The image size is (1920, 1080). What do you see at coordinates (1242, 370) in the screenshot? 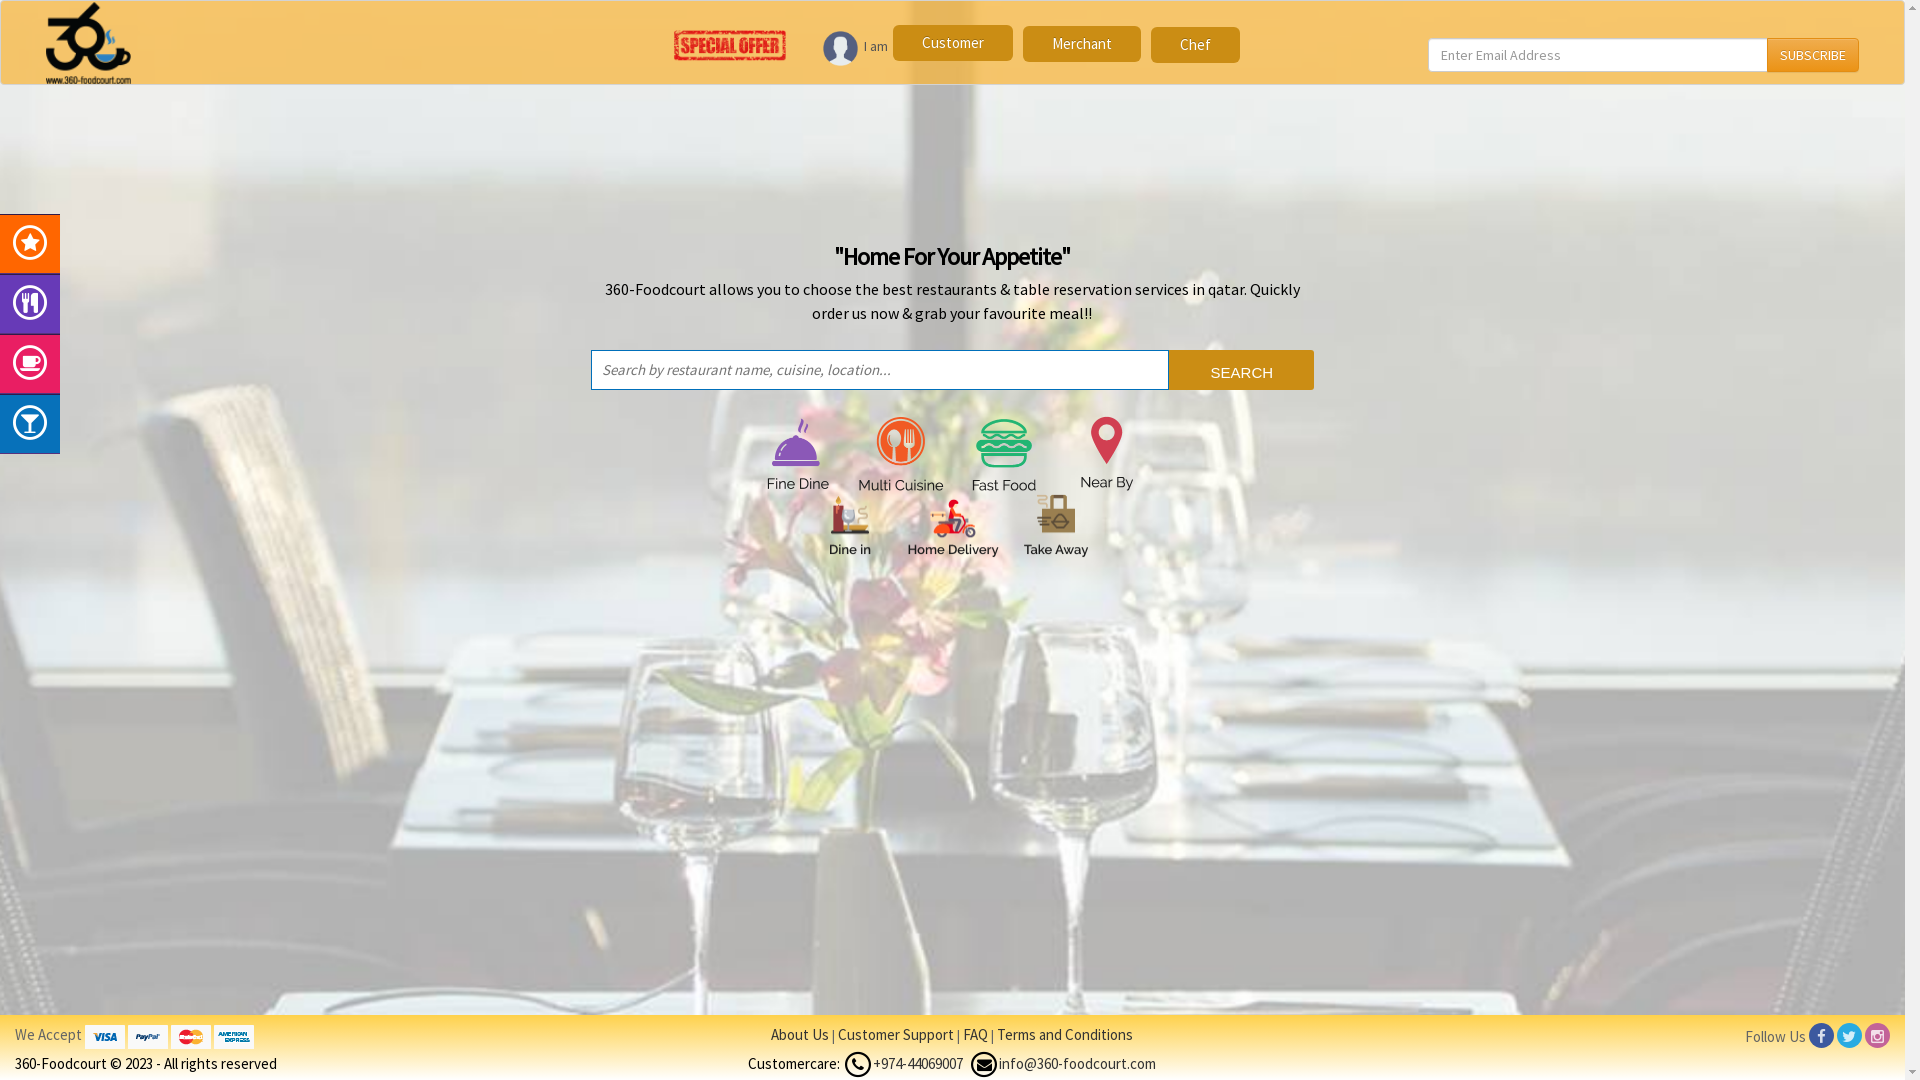
I see `SEARCH` at bounding box center [1242, 370].